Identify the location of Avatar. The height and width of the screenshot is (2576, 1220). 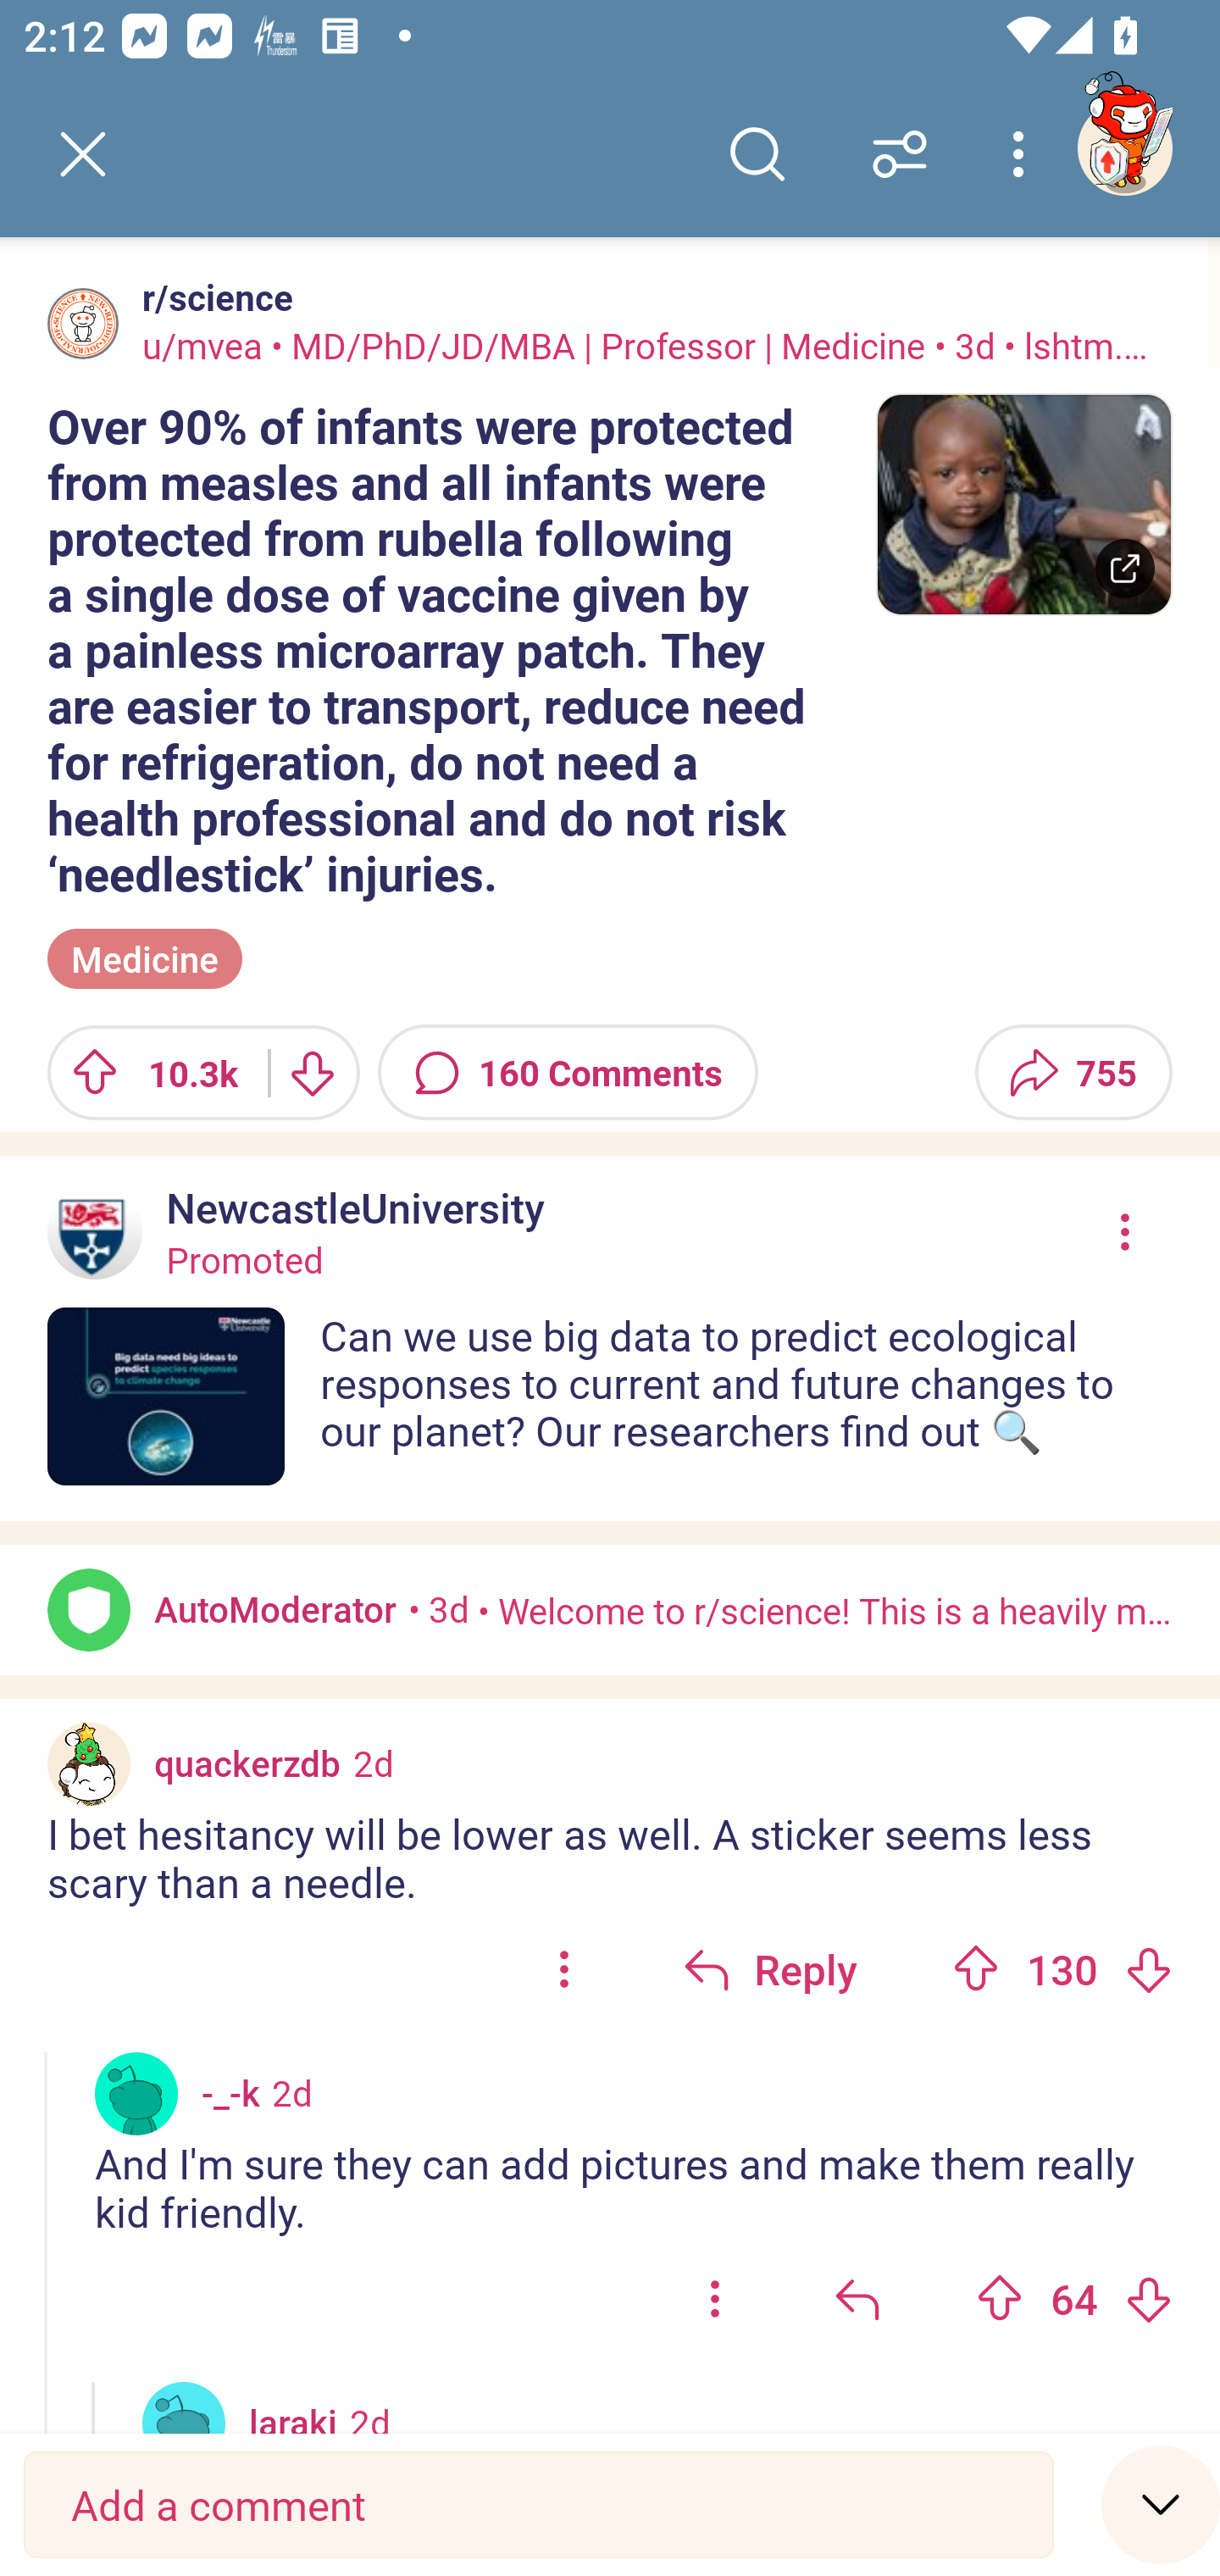
(136, 2094).